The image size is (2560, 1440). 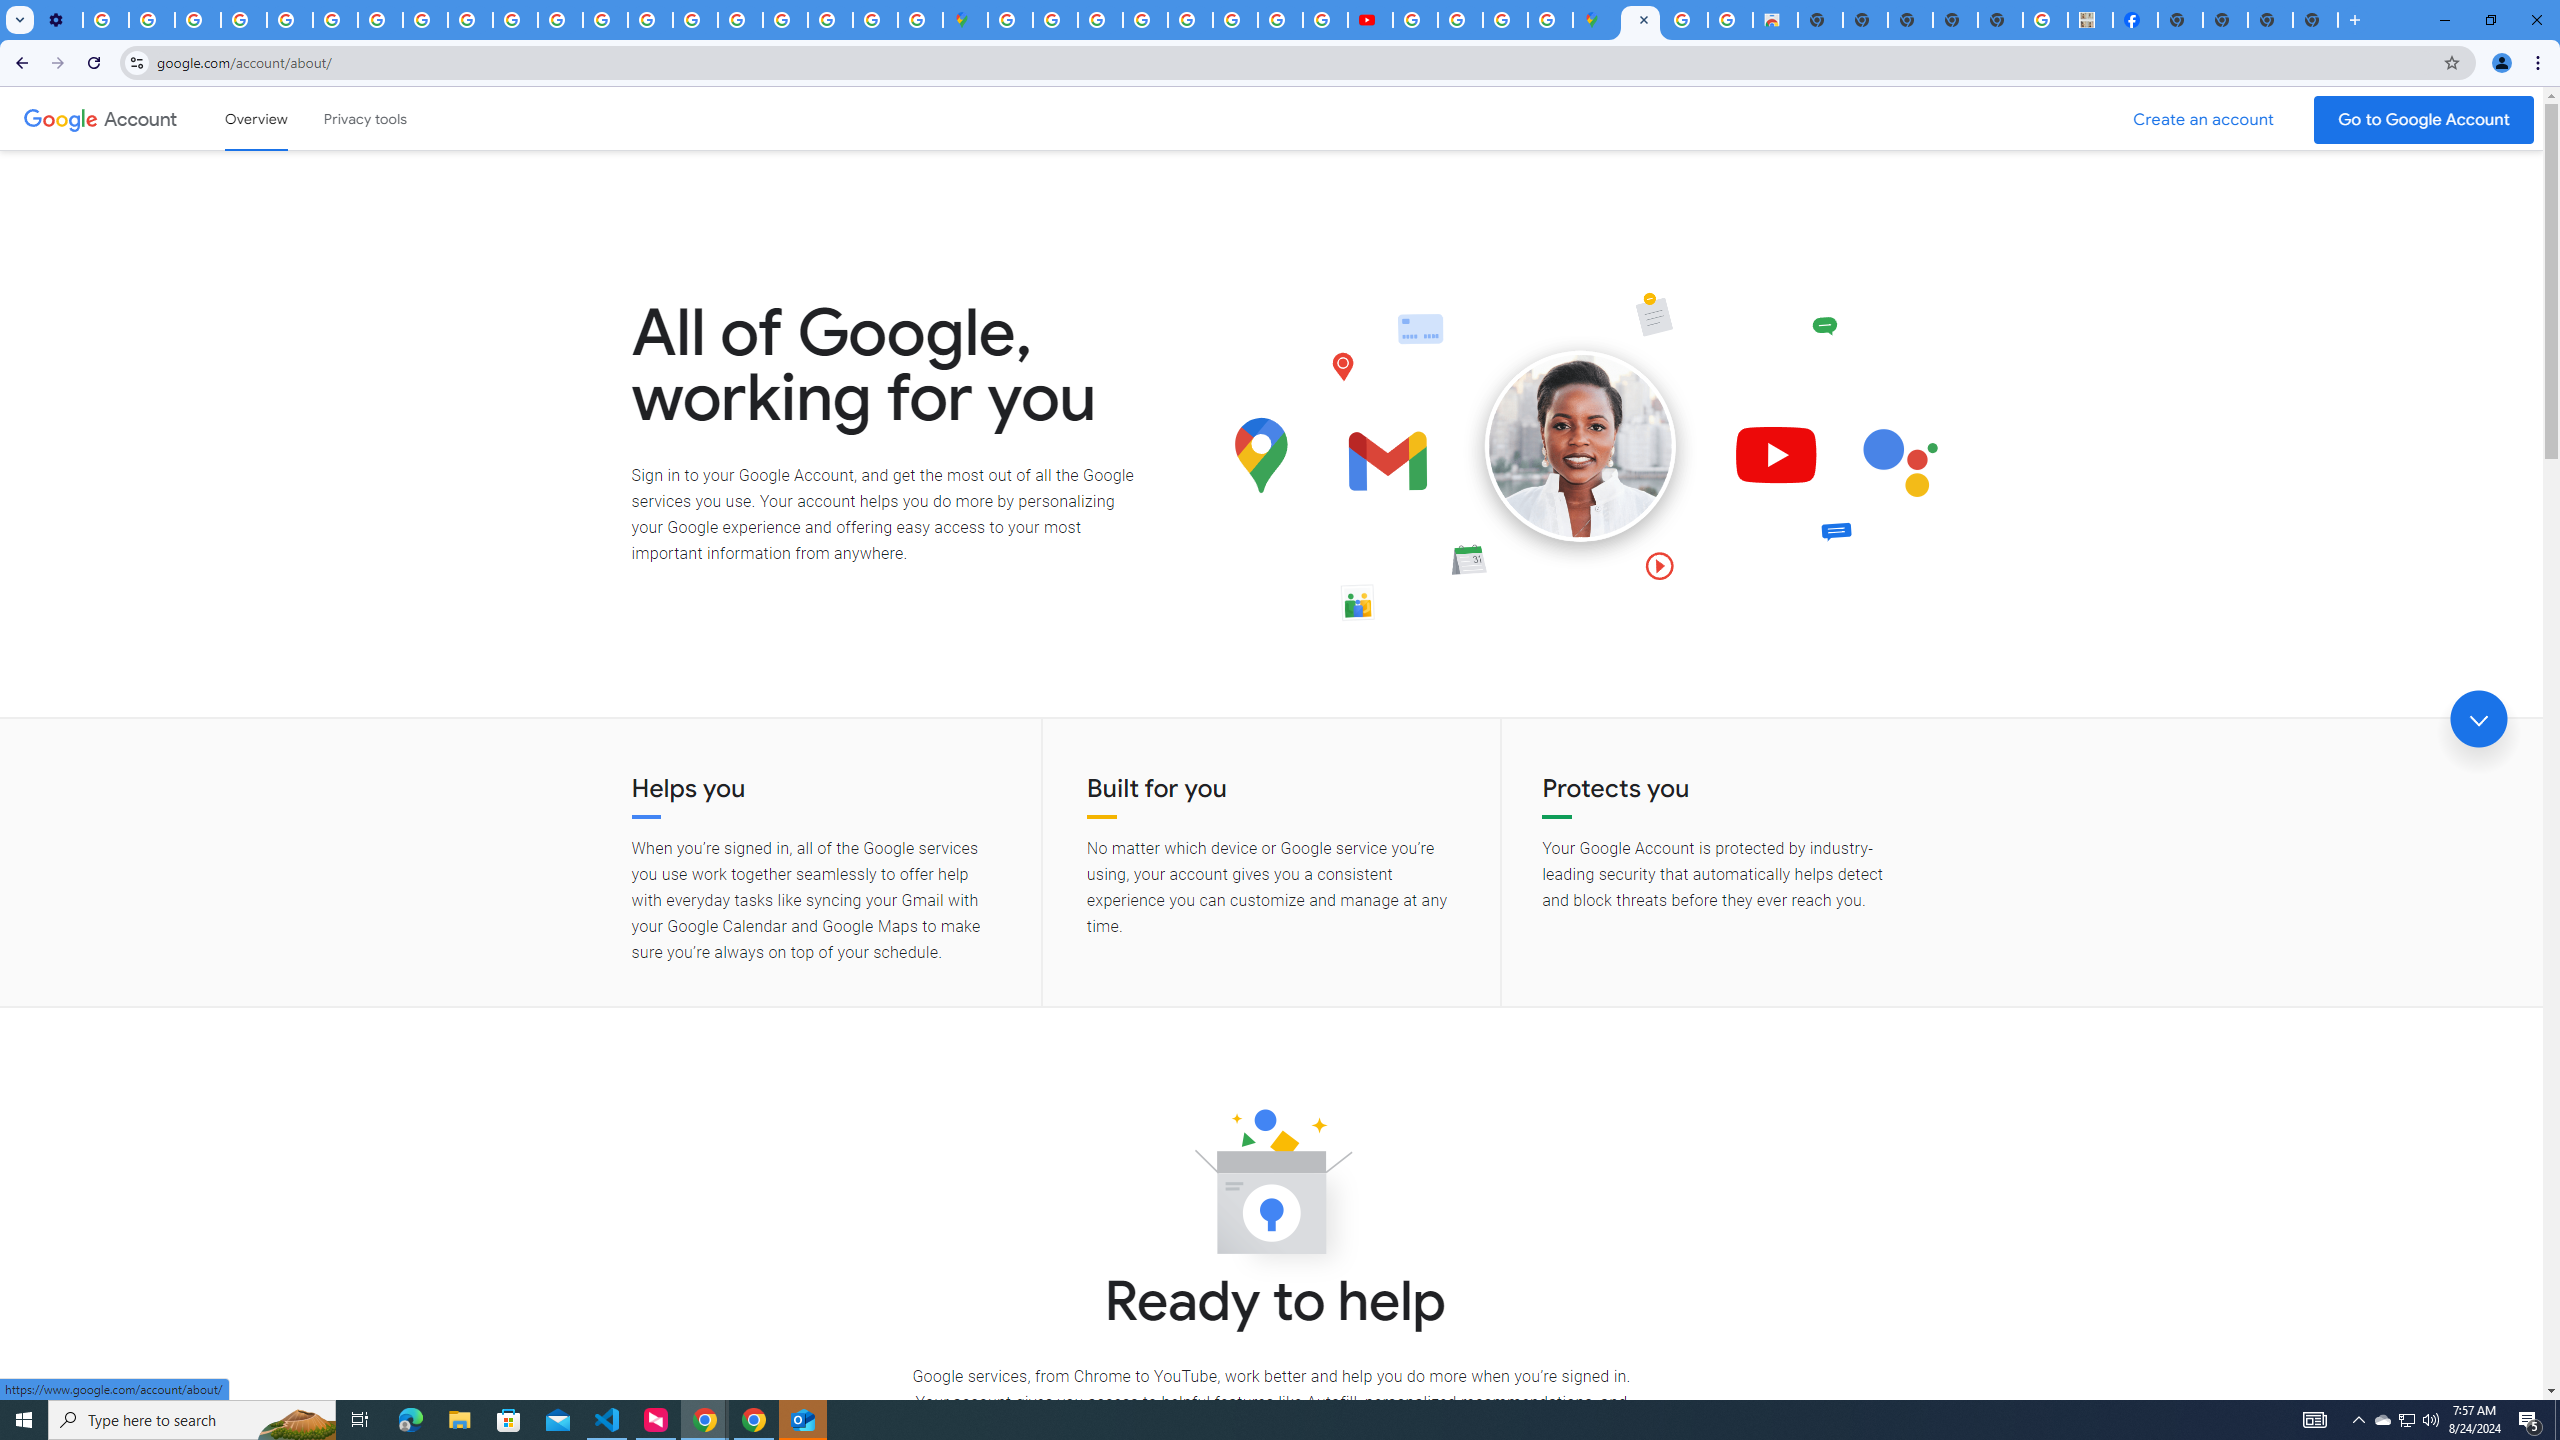 I want to click on Privacy Help Center - Policies Help, so click(x=605, y=20).